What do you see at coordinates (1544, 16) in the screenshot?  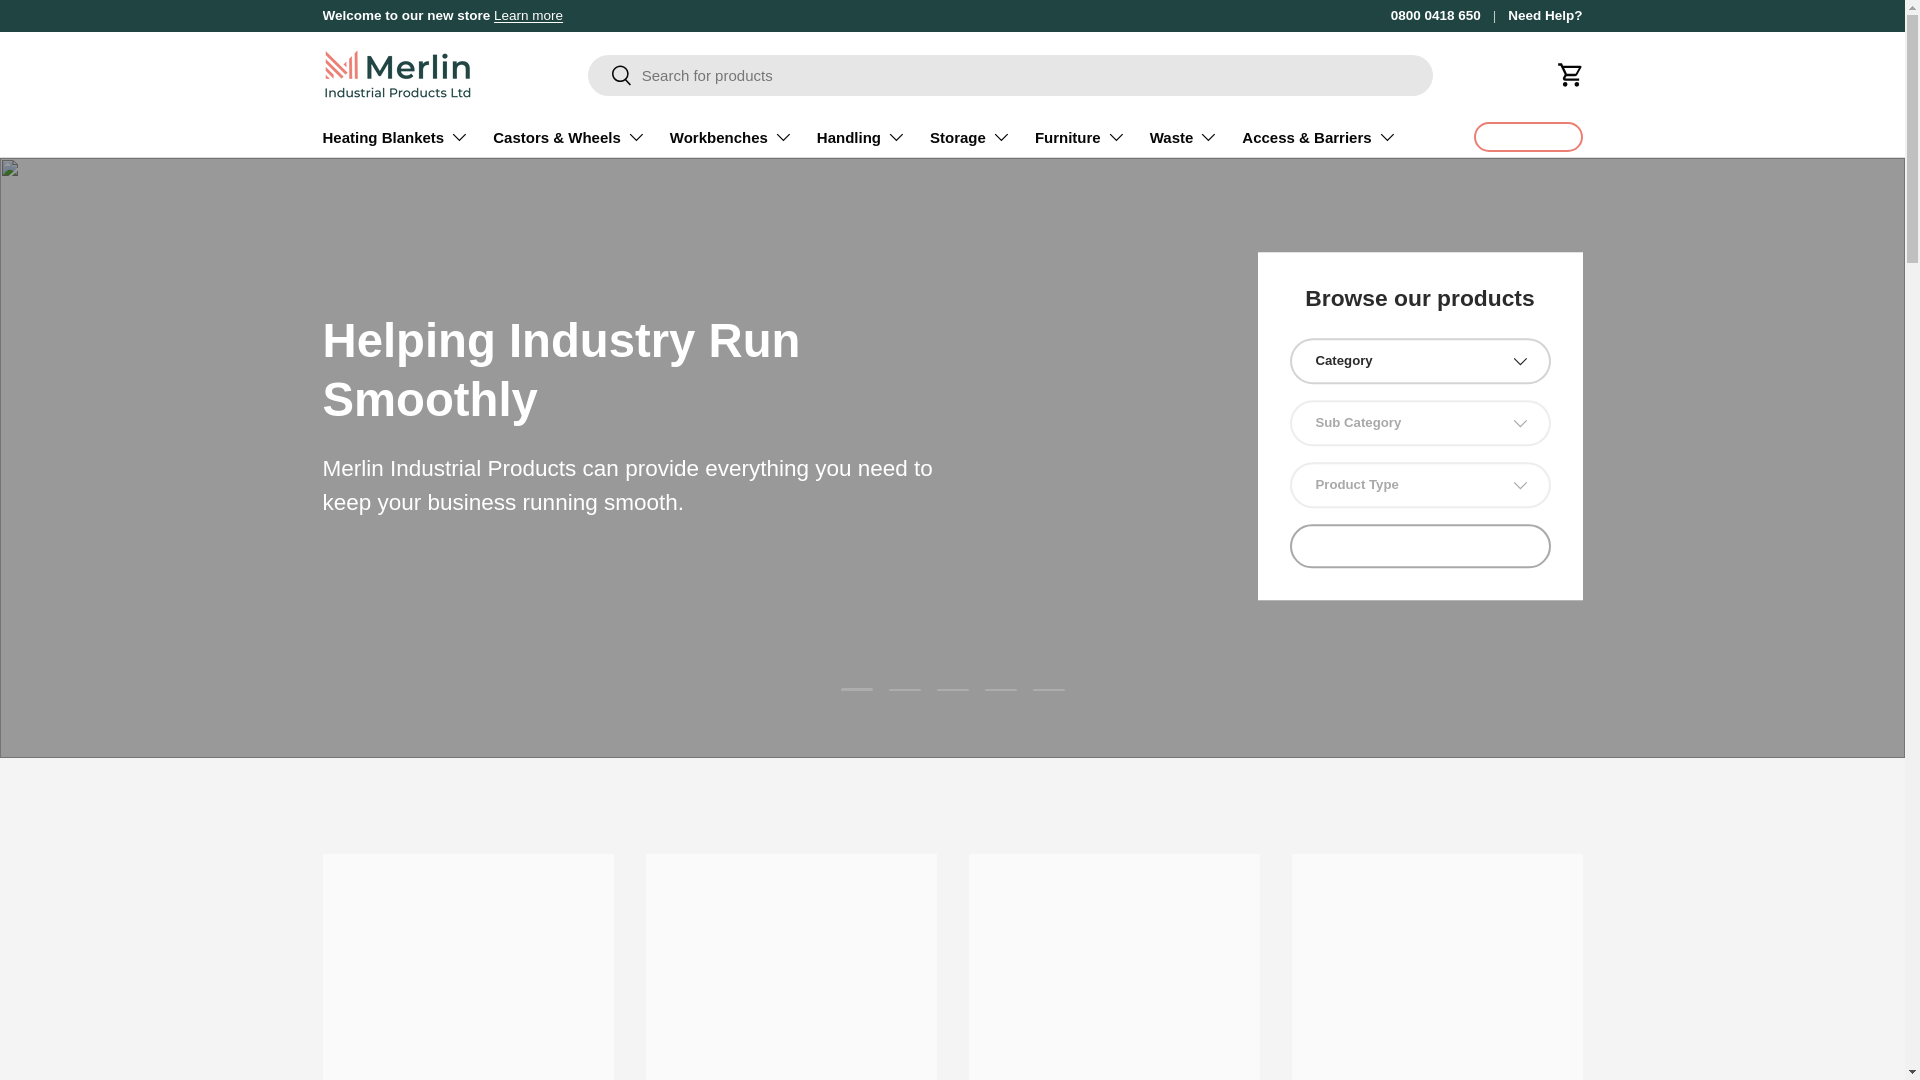 I see `Need Help?` at bounding box center [1544, 16].